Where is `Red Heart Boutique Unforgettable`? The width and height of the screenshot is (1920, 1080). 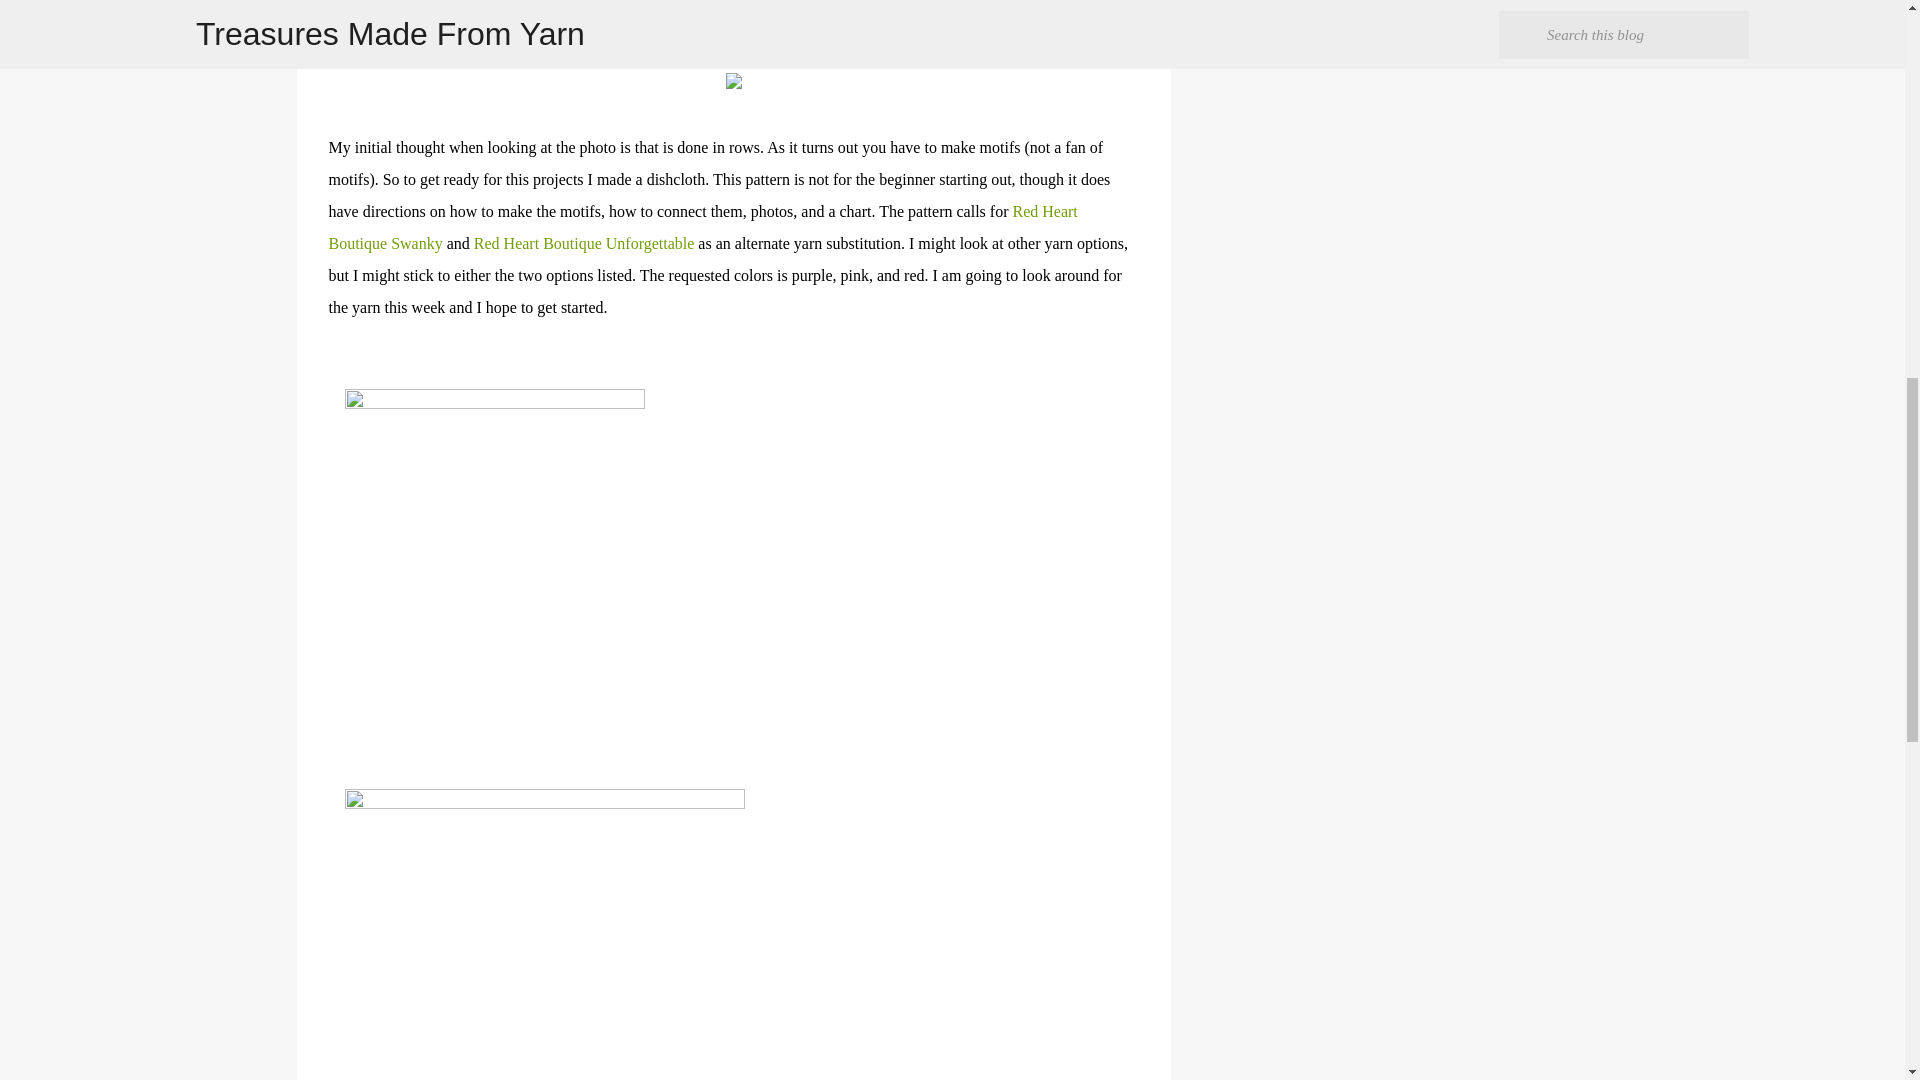 Red Heart Boutique Unforgettable is located at coordinates (584, 243).